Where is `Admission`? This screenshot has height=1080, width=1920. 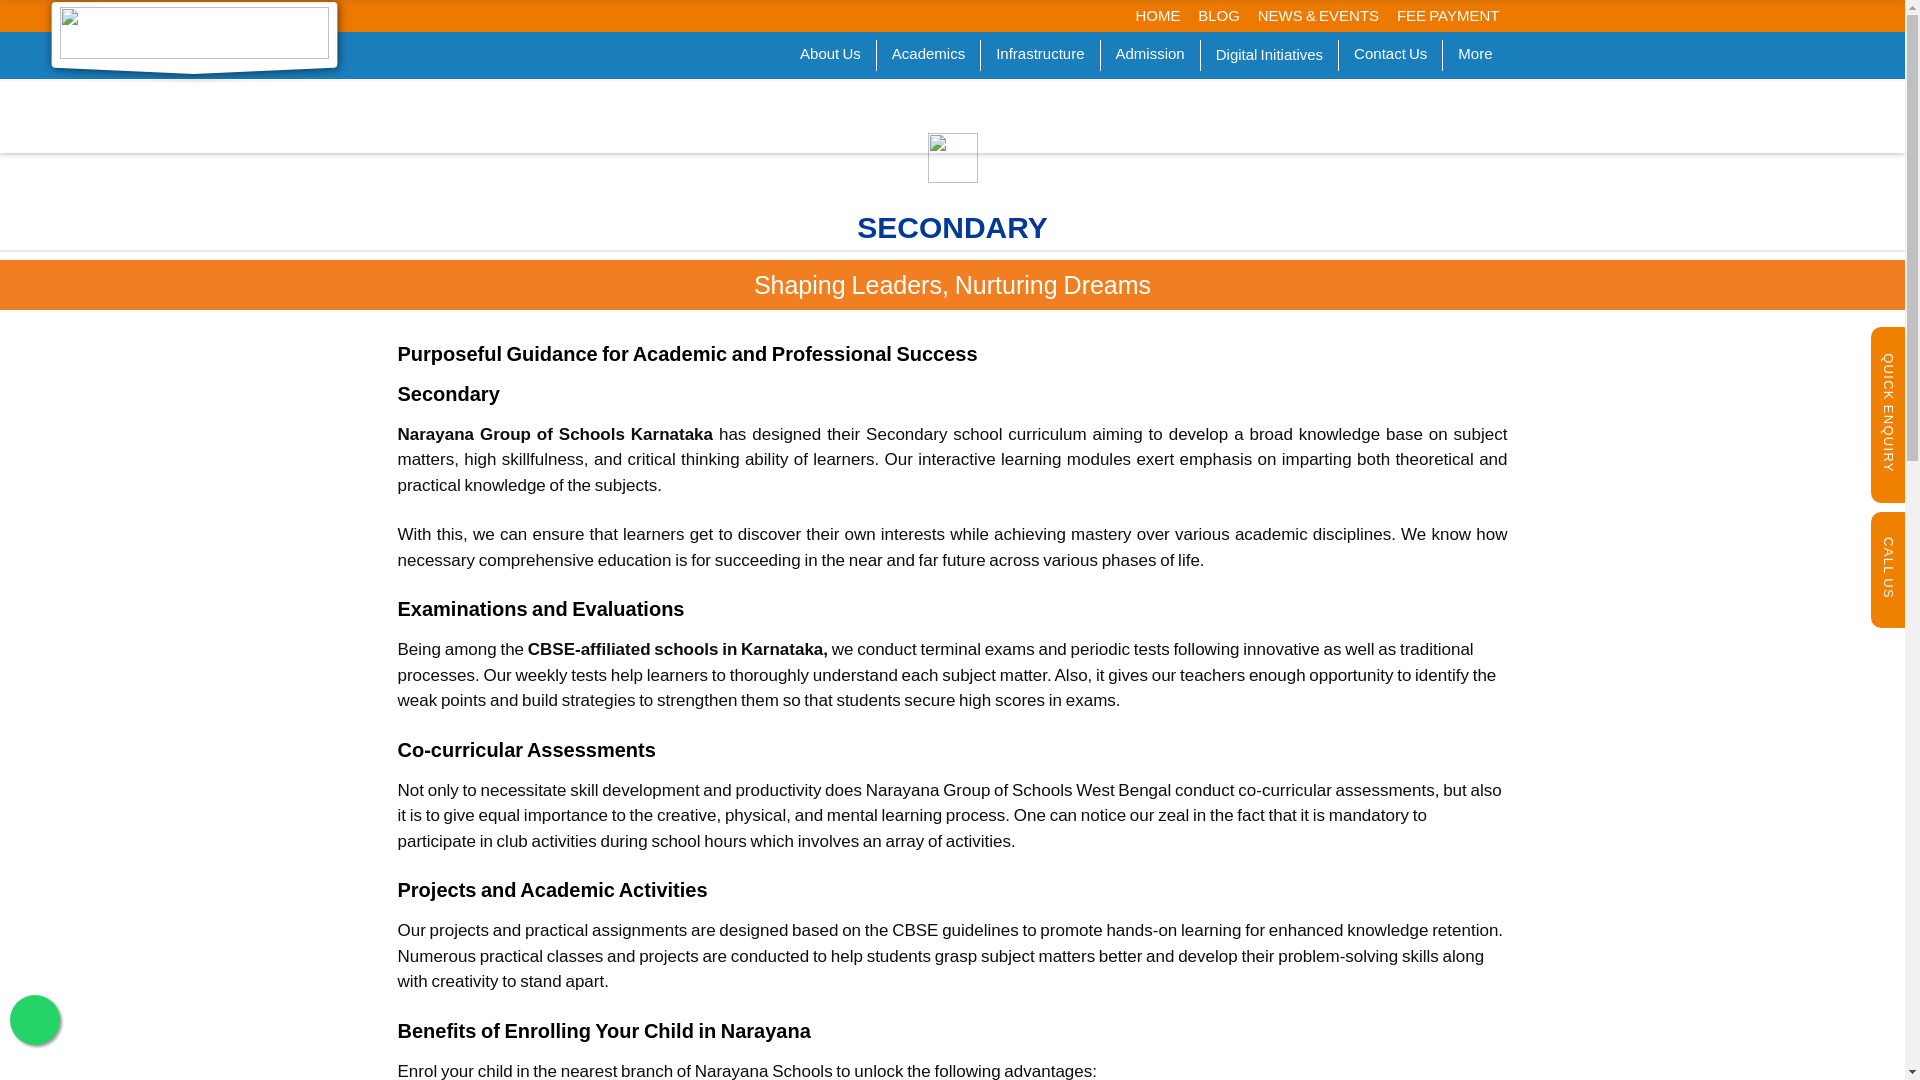
Admission is located at coordinates (1150, 54).